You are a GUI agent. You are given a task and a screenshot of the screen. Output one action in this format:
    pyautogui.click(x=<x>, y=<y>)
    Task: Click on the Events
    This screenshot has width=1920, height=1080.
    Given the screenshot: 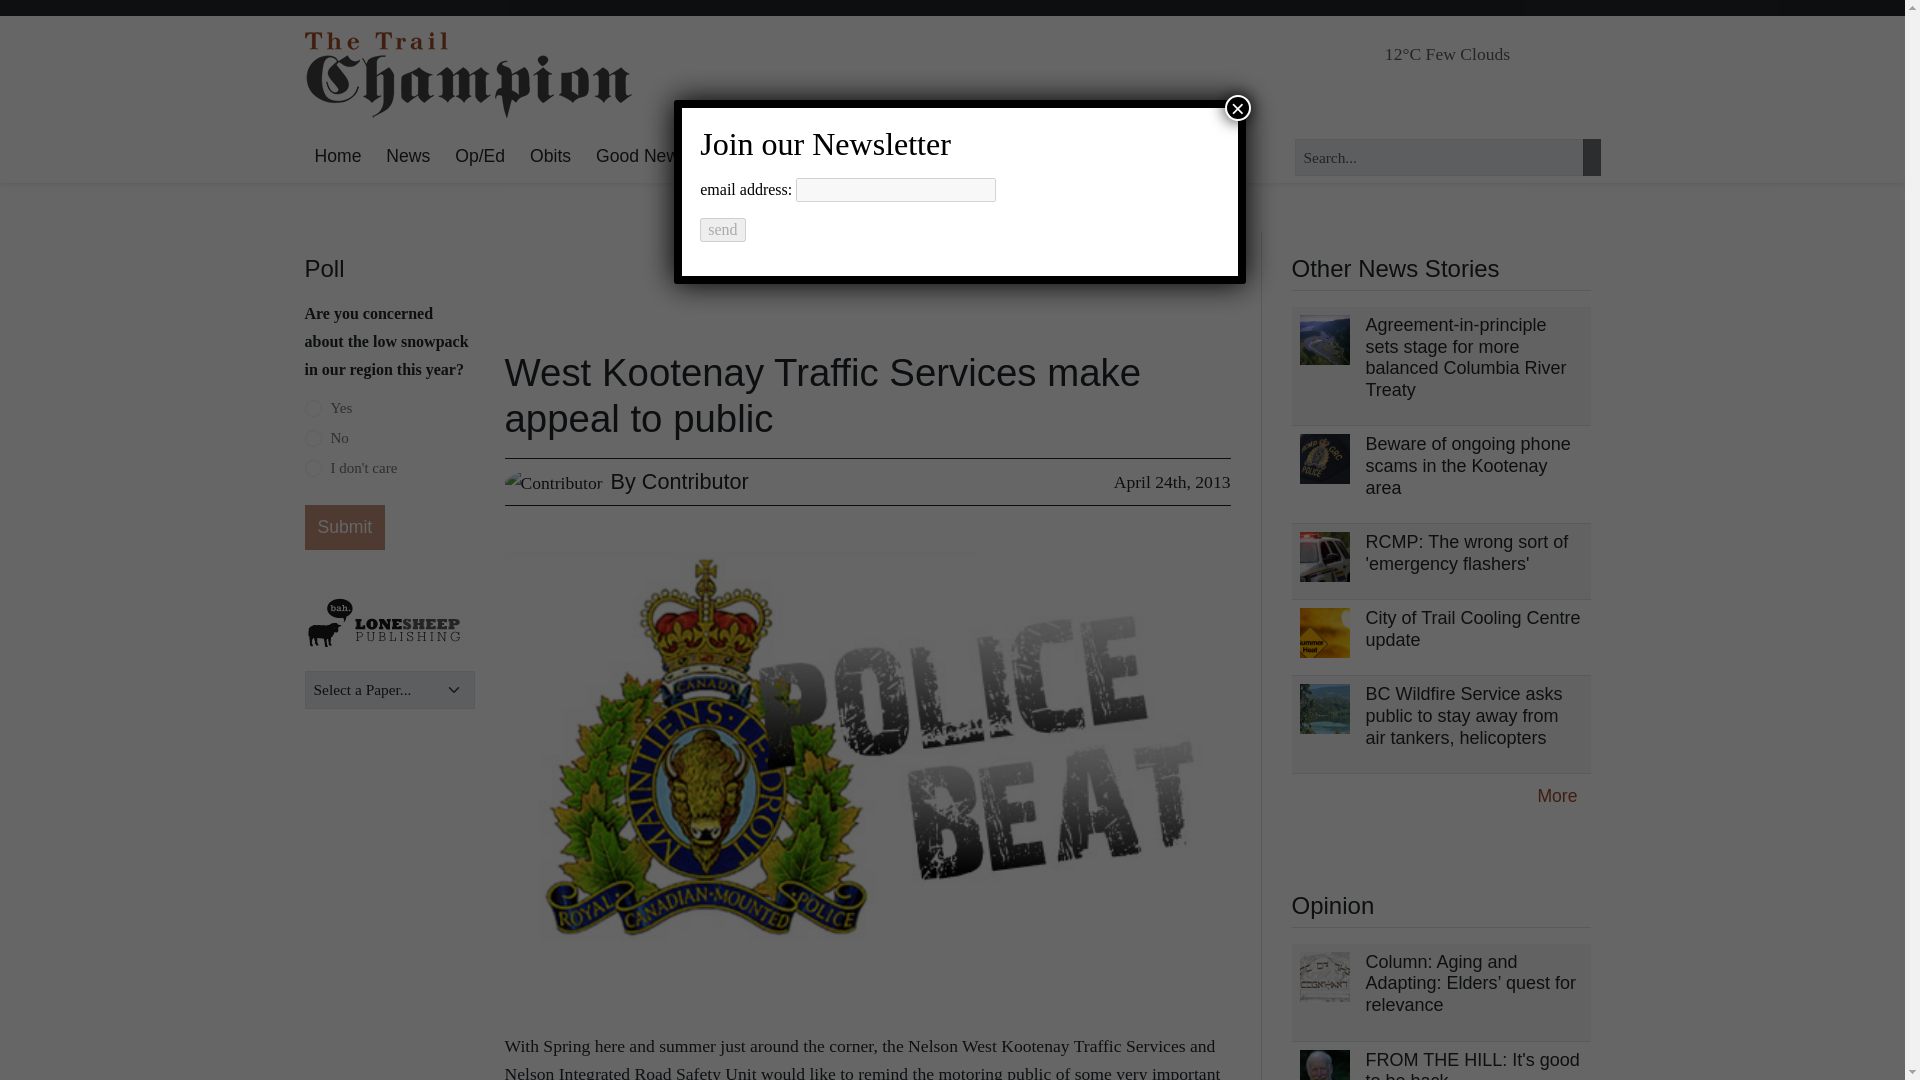 What is the action you would take?
    pyautogui.click(x=803, y=156)
    